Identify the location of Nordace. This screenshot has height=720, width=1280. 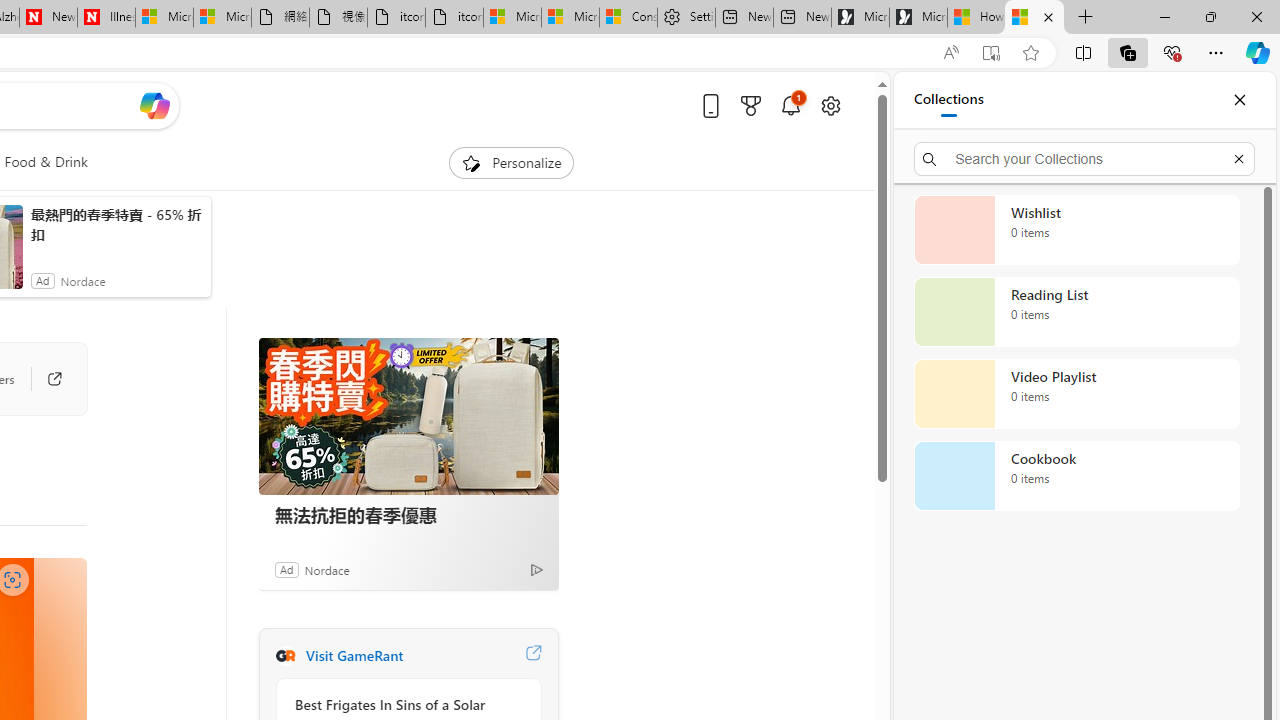
(326, 569).